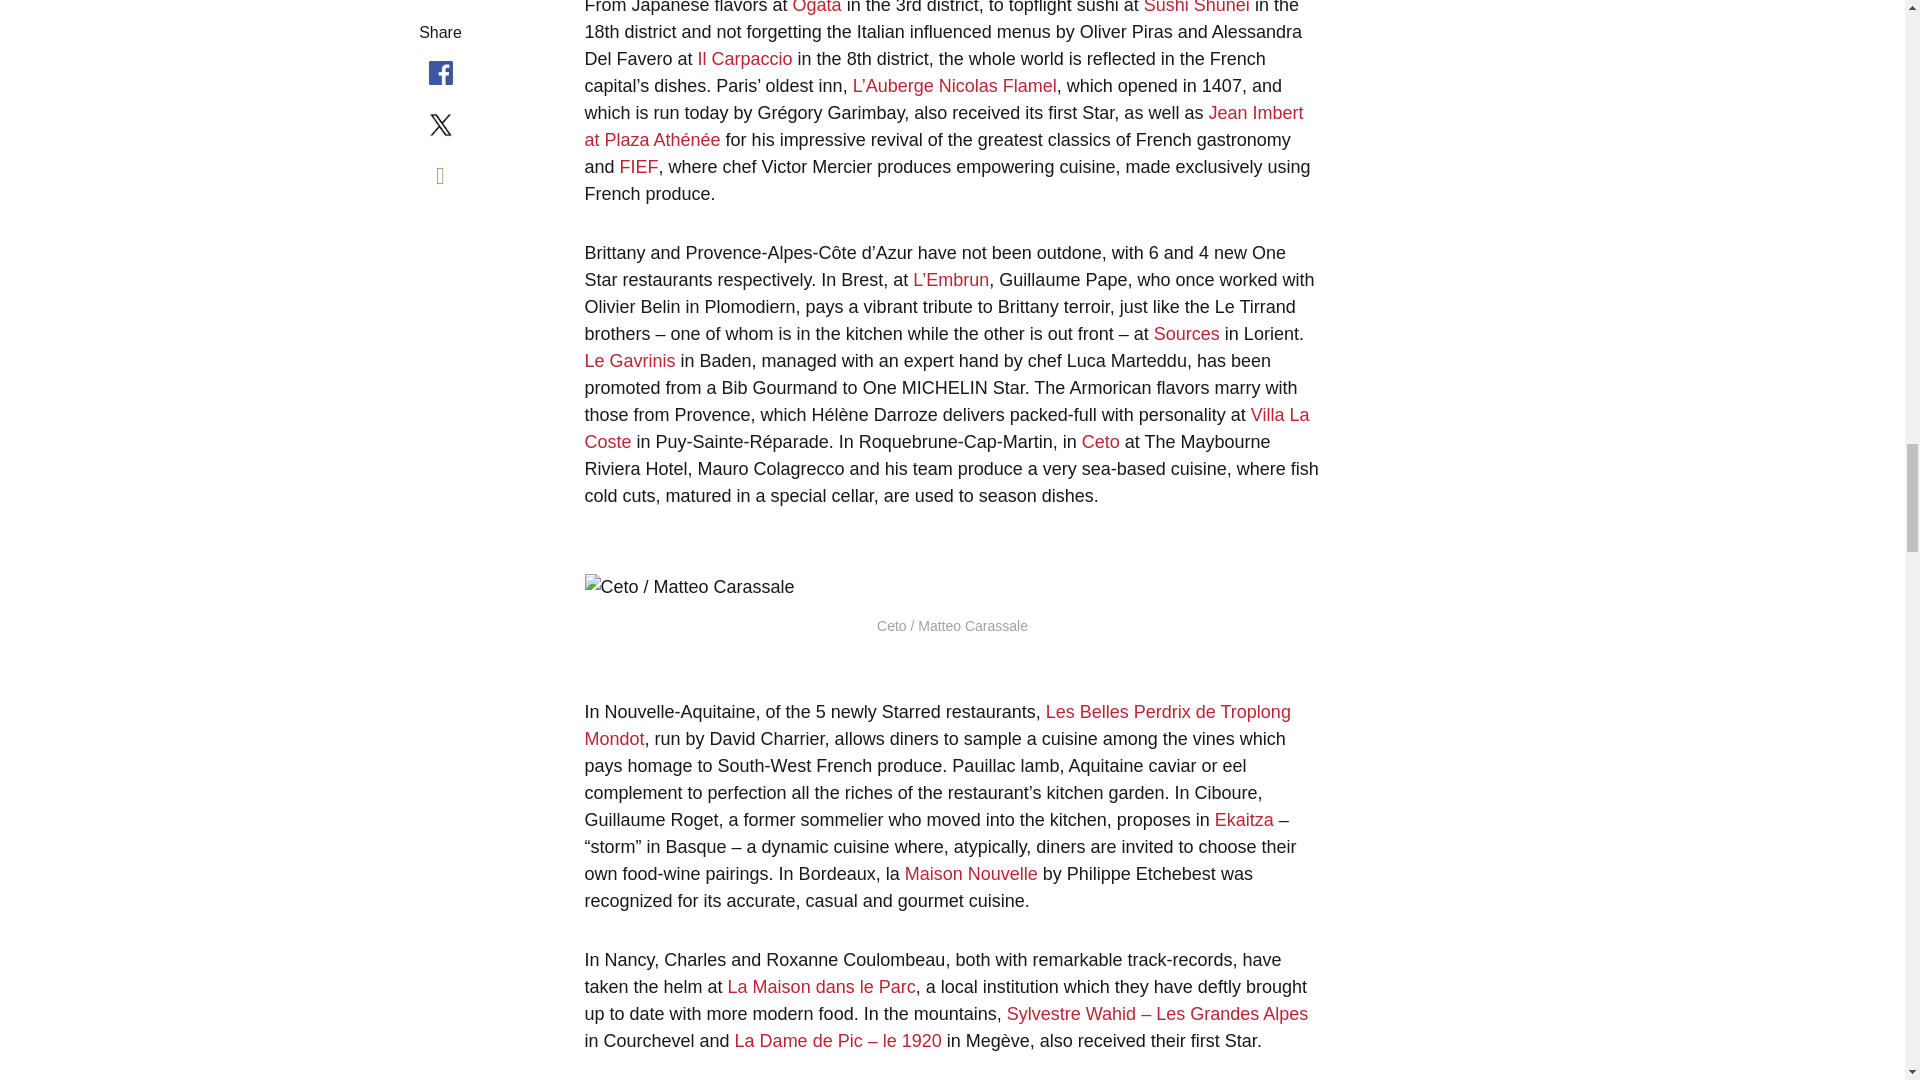 The width and height of the screenshot is (1920, 1080). What do you see at coordinates (819, 8) in the screenshot?
I see `Ogata` at bounding box center [819, 8].